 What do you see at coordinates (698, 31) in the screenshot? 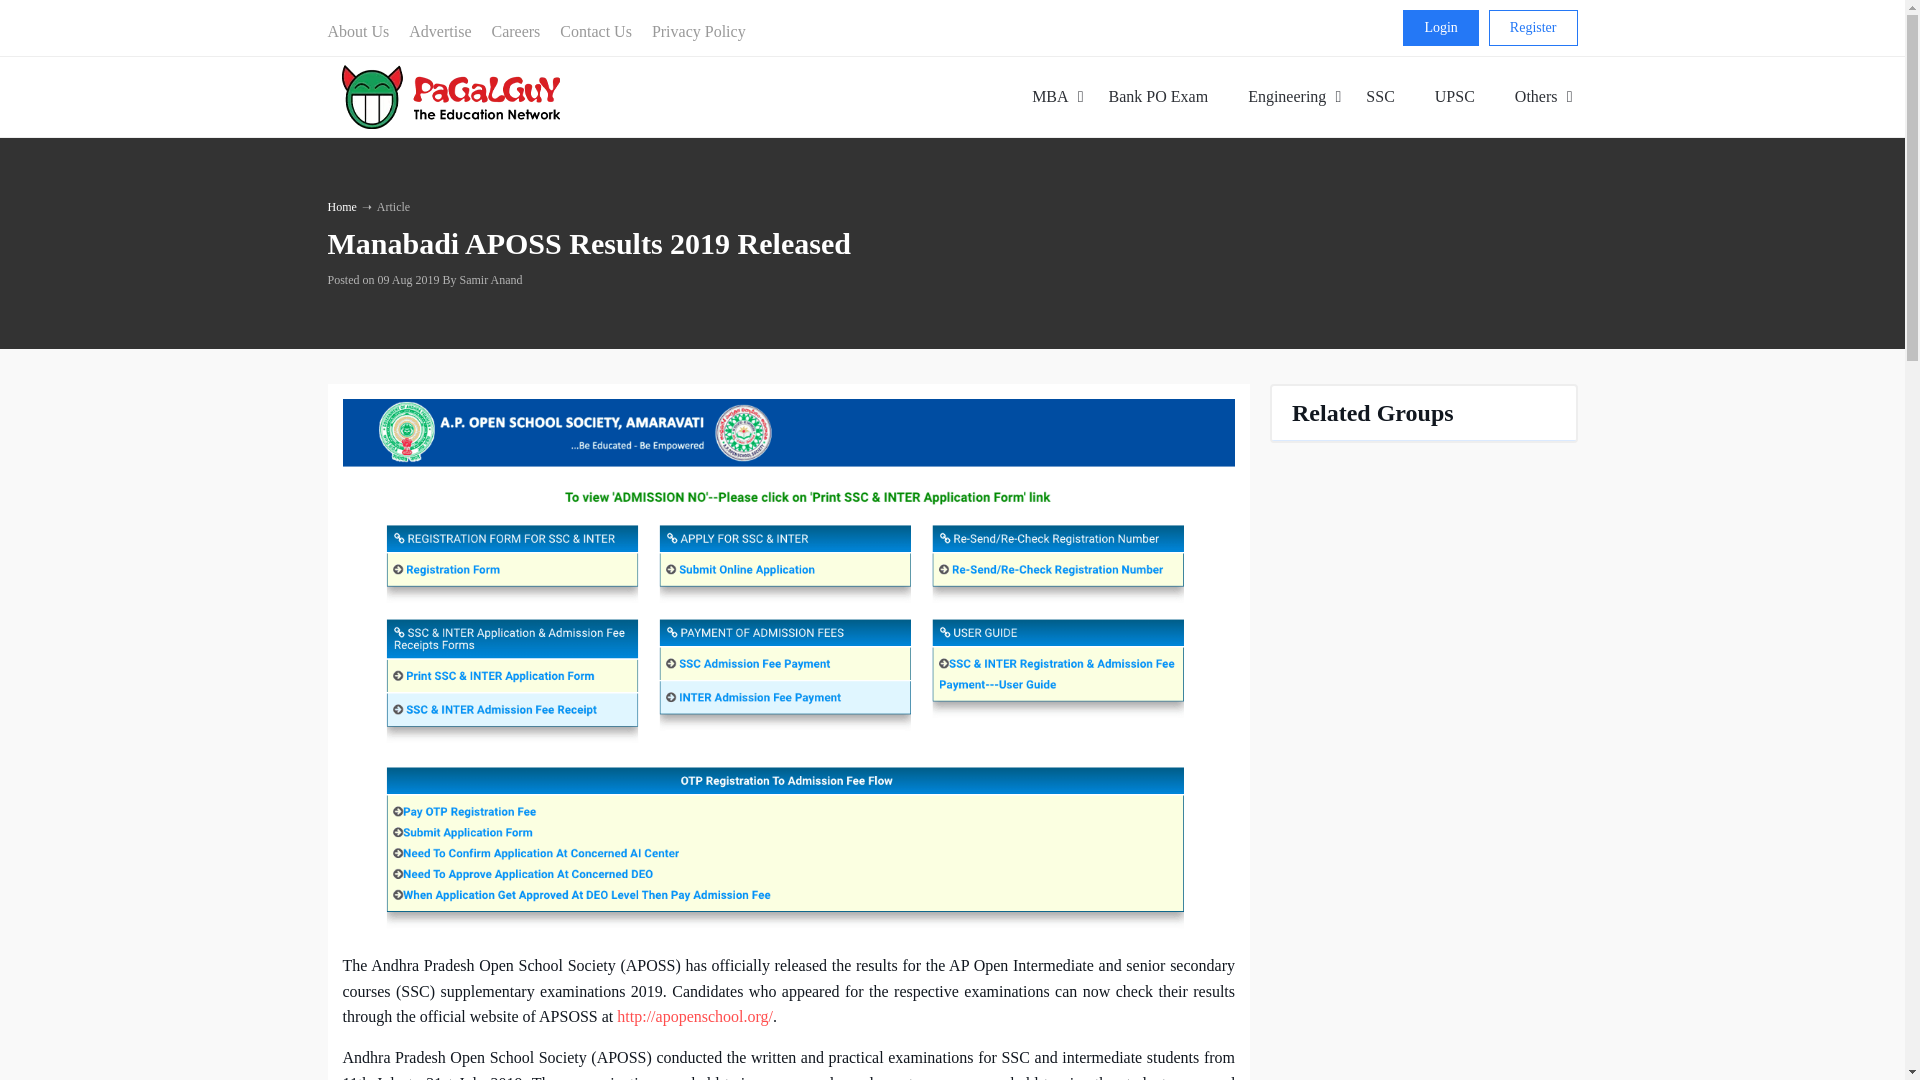
I see `Register` at bounding box center [698, 31].